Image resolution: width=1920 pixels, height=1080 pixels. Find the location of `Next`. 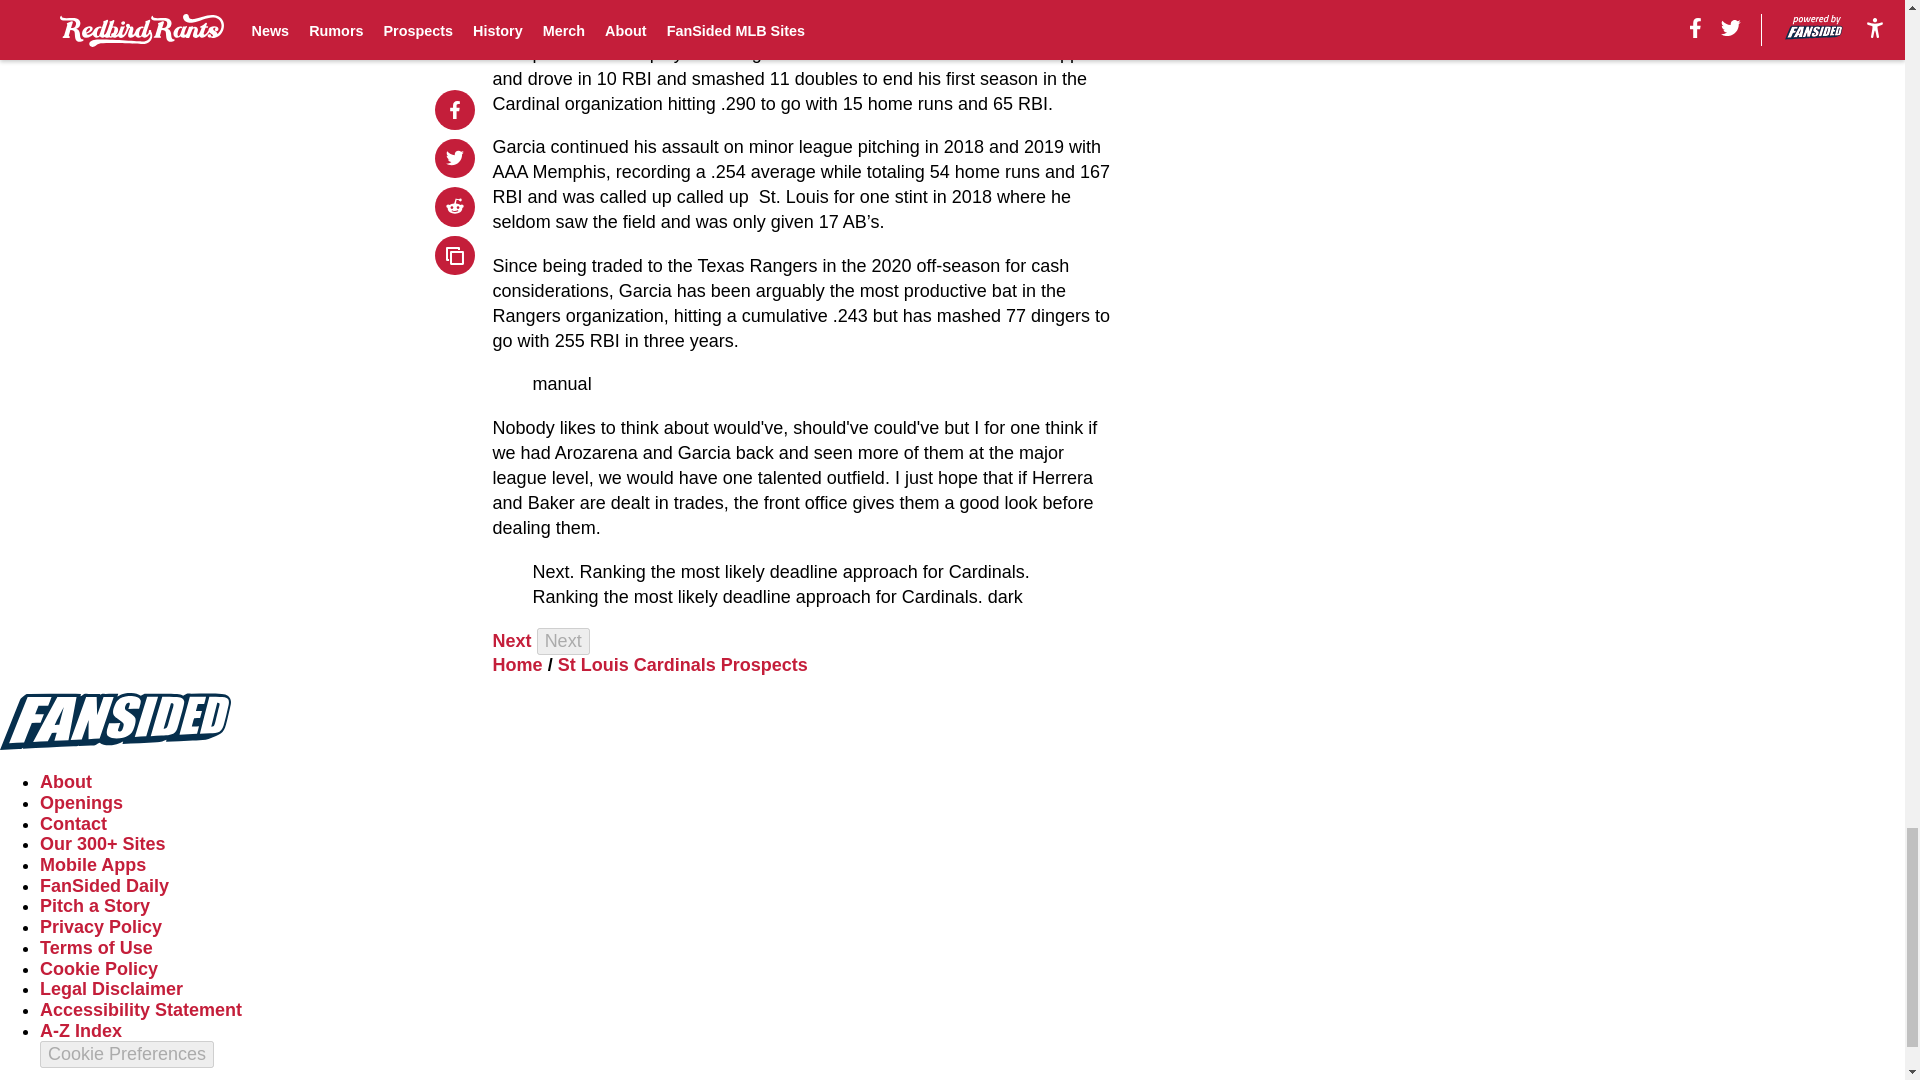

Next is located at coordinates (563, 640).